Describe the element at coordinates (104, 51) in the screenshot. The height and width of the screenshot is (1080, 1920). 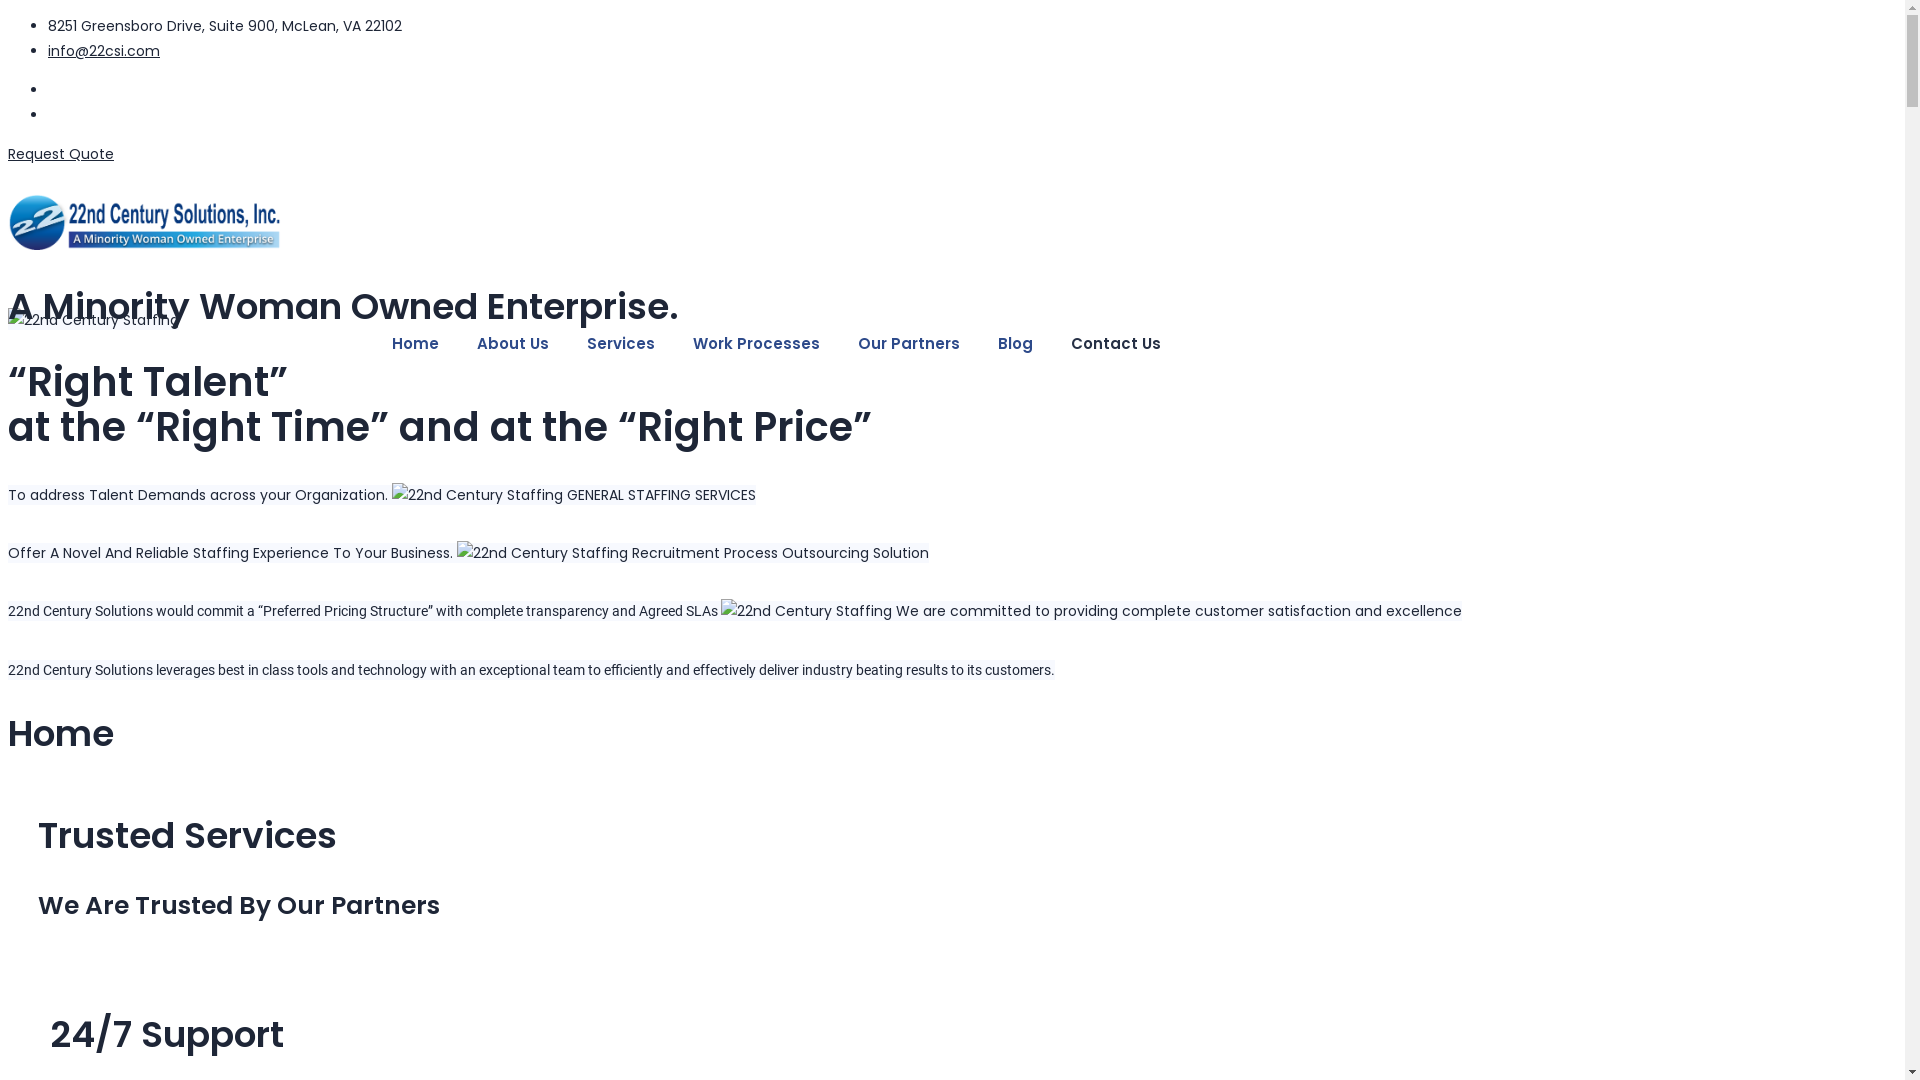
I see `info@22csi.com` at that location.